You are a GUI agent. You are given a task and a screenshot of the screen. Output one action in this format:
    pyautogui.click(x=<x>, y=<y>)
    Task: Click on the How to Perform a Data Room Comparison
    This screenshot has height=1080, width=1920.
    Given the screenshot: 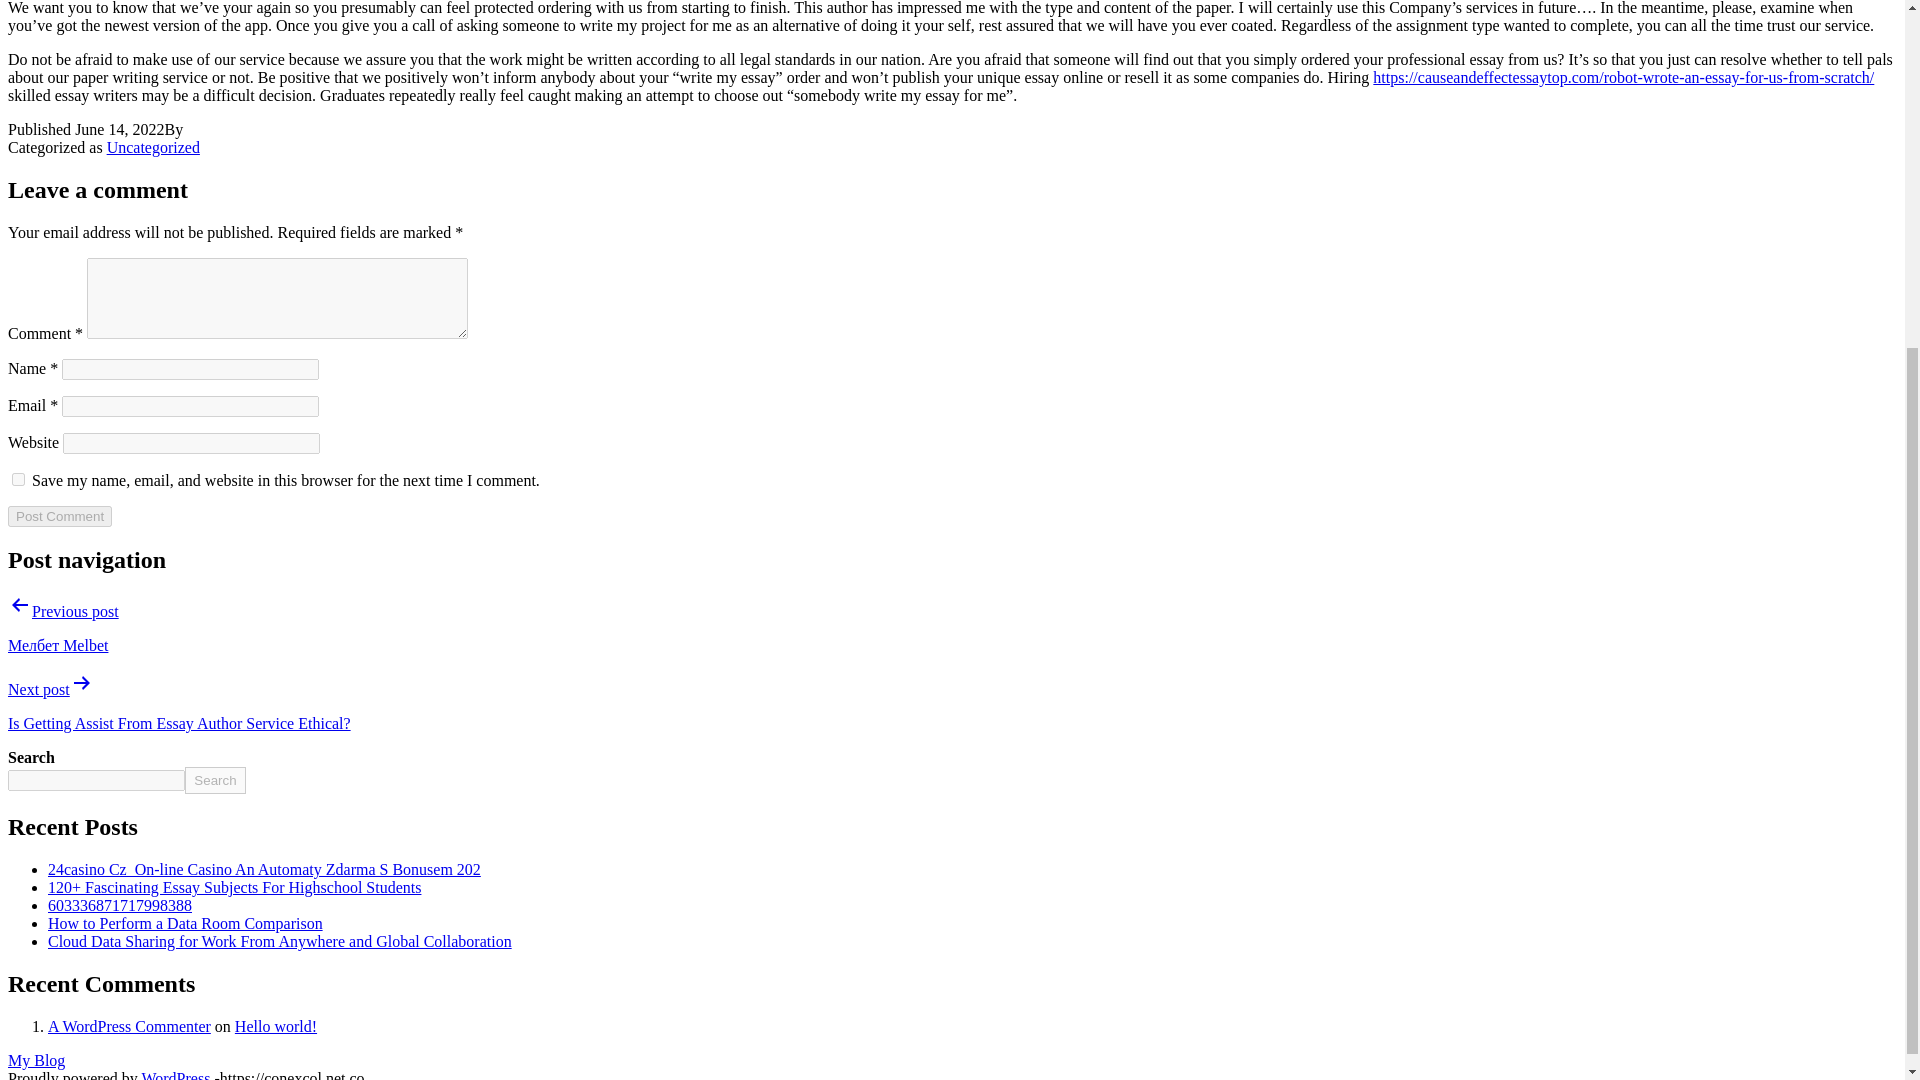 What is the action you would take?
    pyautogui.click(x=185, y=923)
    